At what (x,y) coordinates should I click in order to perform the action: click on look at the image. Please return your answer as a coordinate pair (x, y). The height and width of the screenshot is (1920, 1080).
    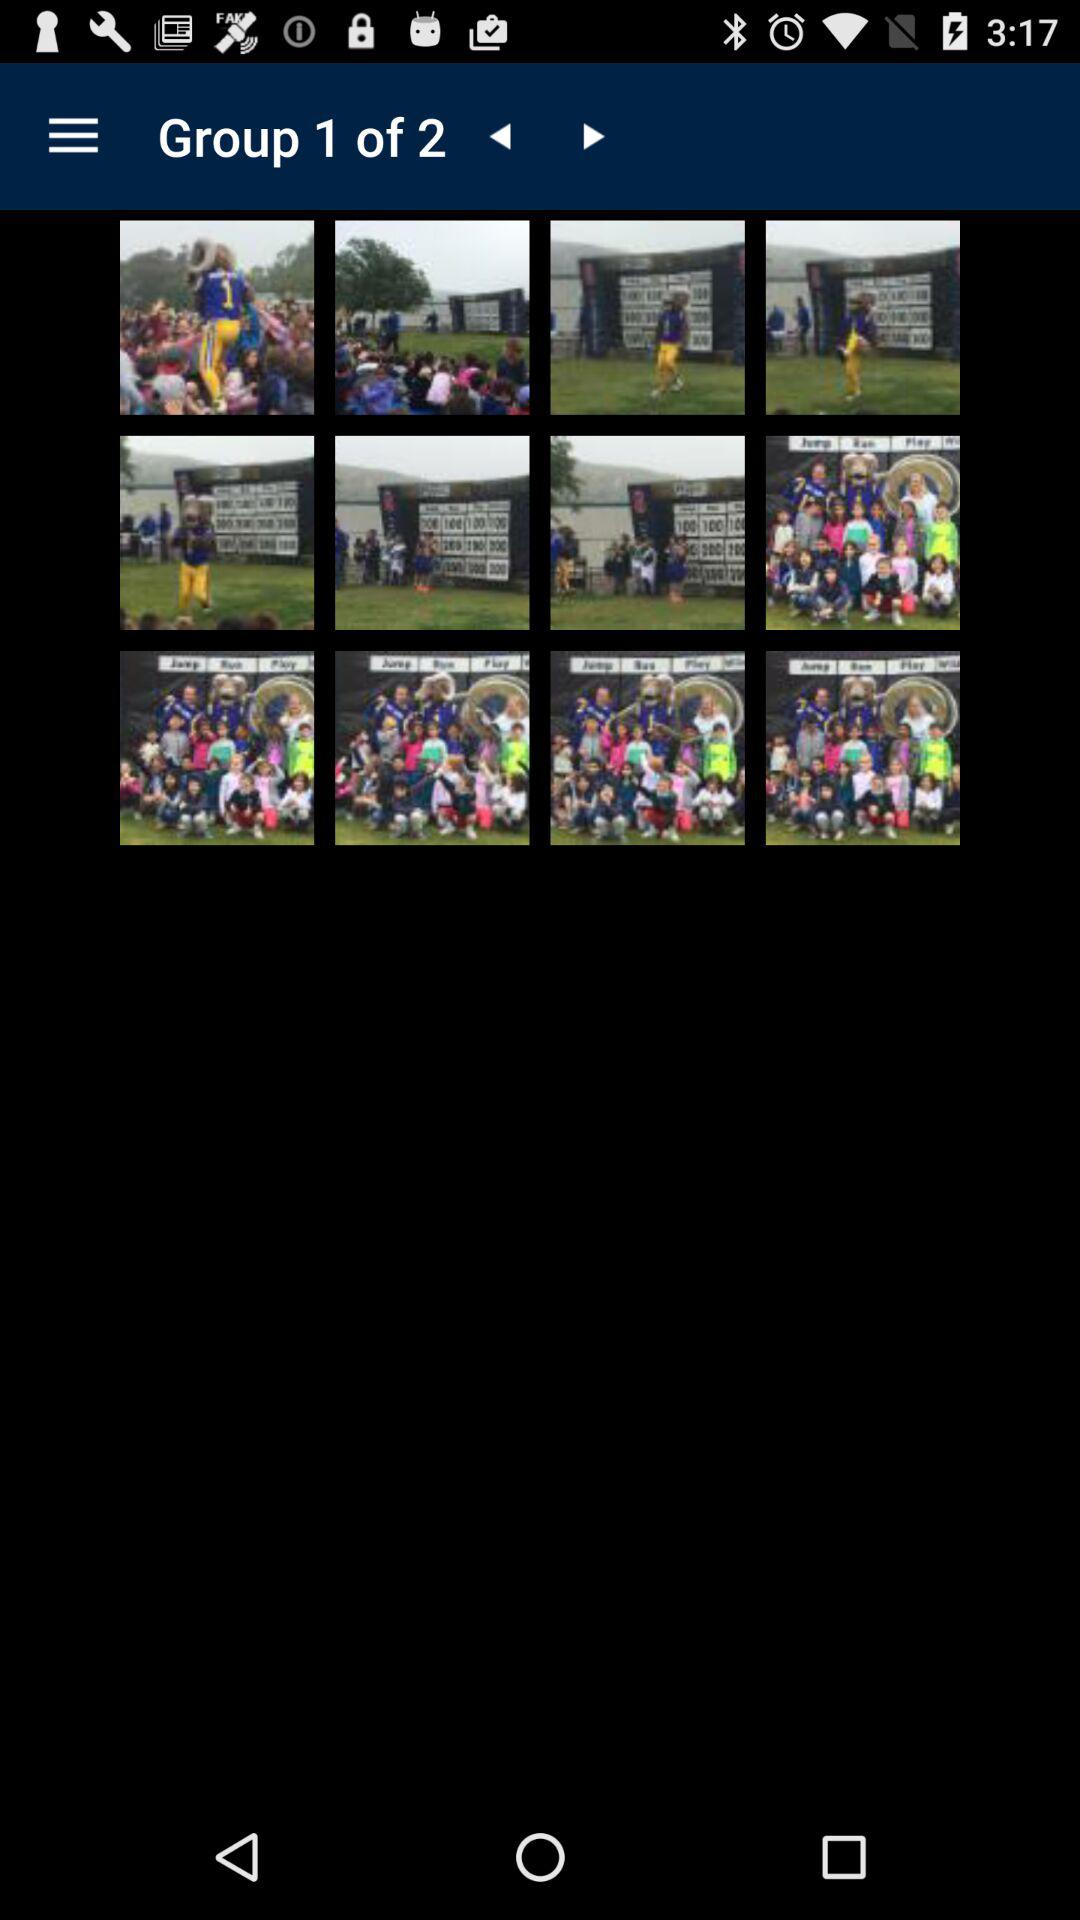
    Looking at the image, I should click on (217, 317).